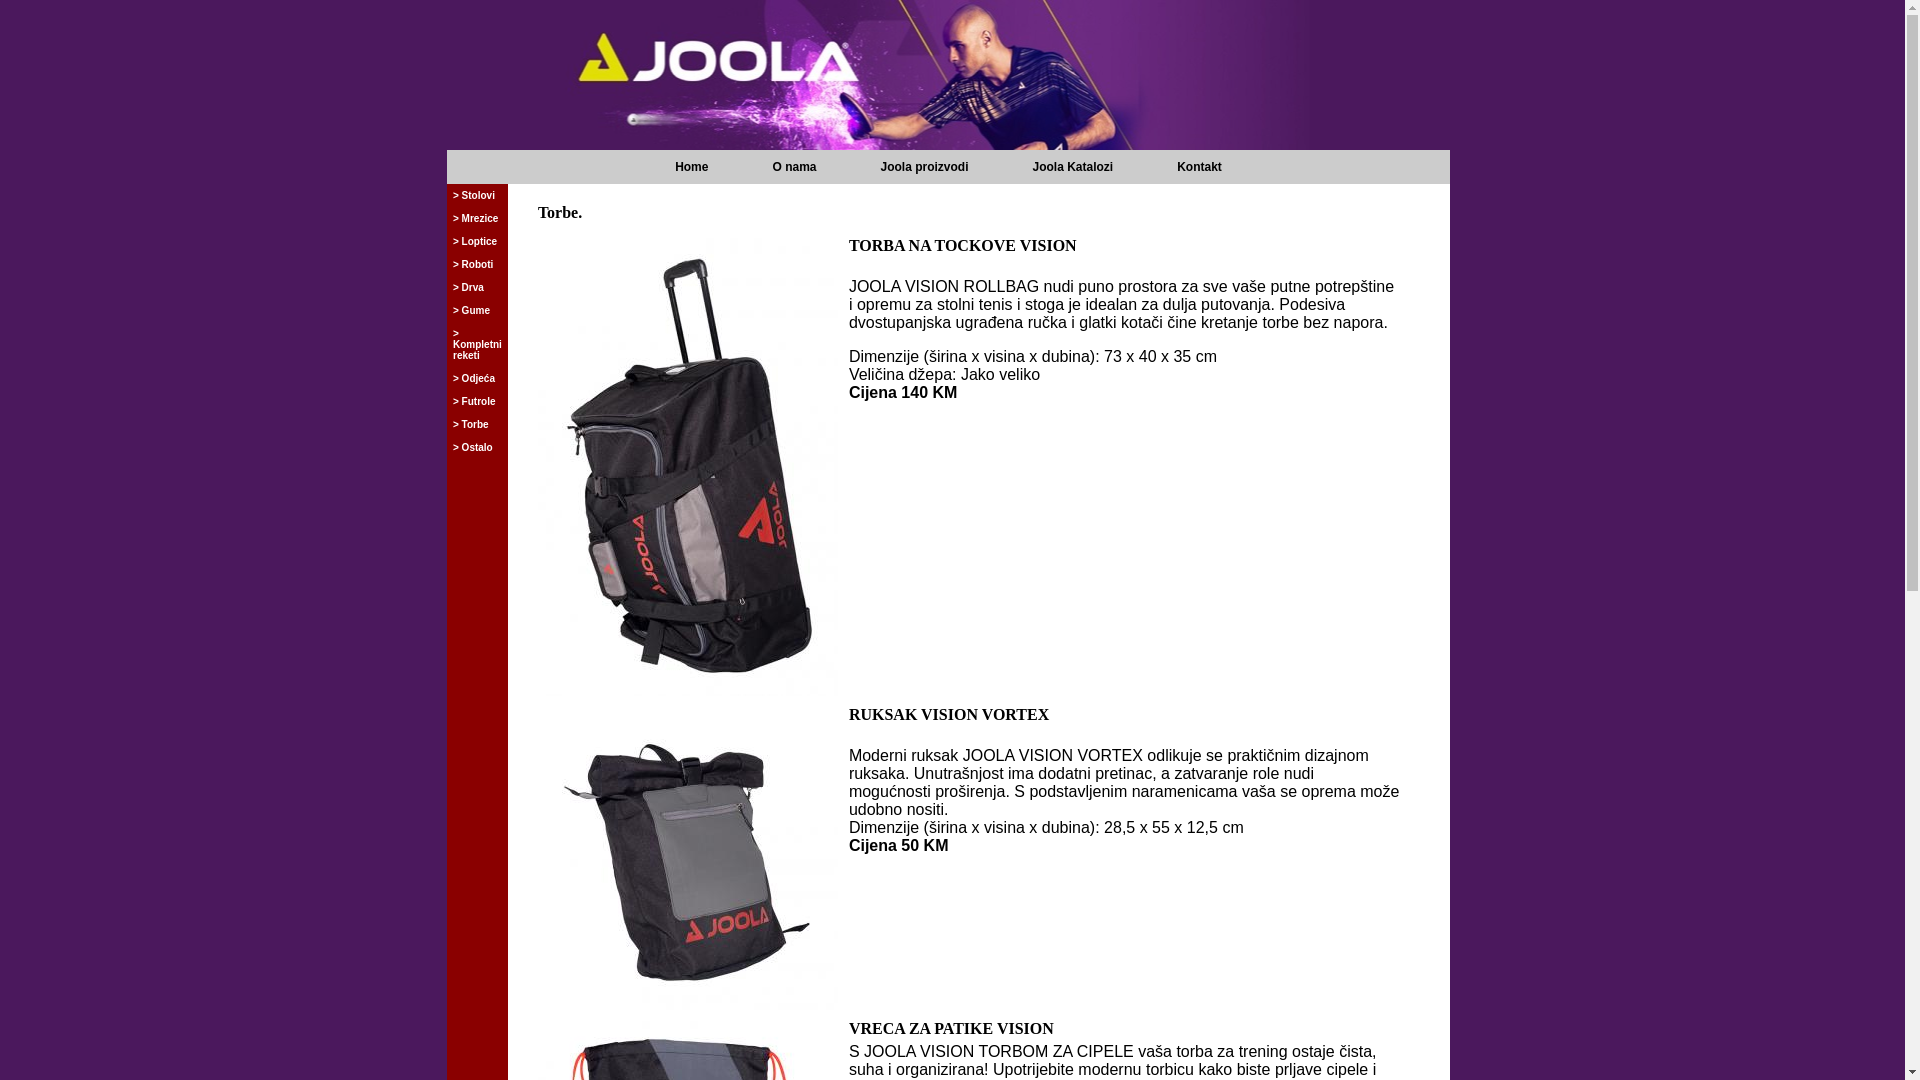 The width and height of the screenshot is (1920, 1080). I want to click on Joola proizvodi, so click(924, 167).